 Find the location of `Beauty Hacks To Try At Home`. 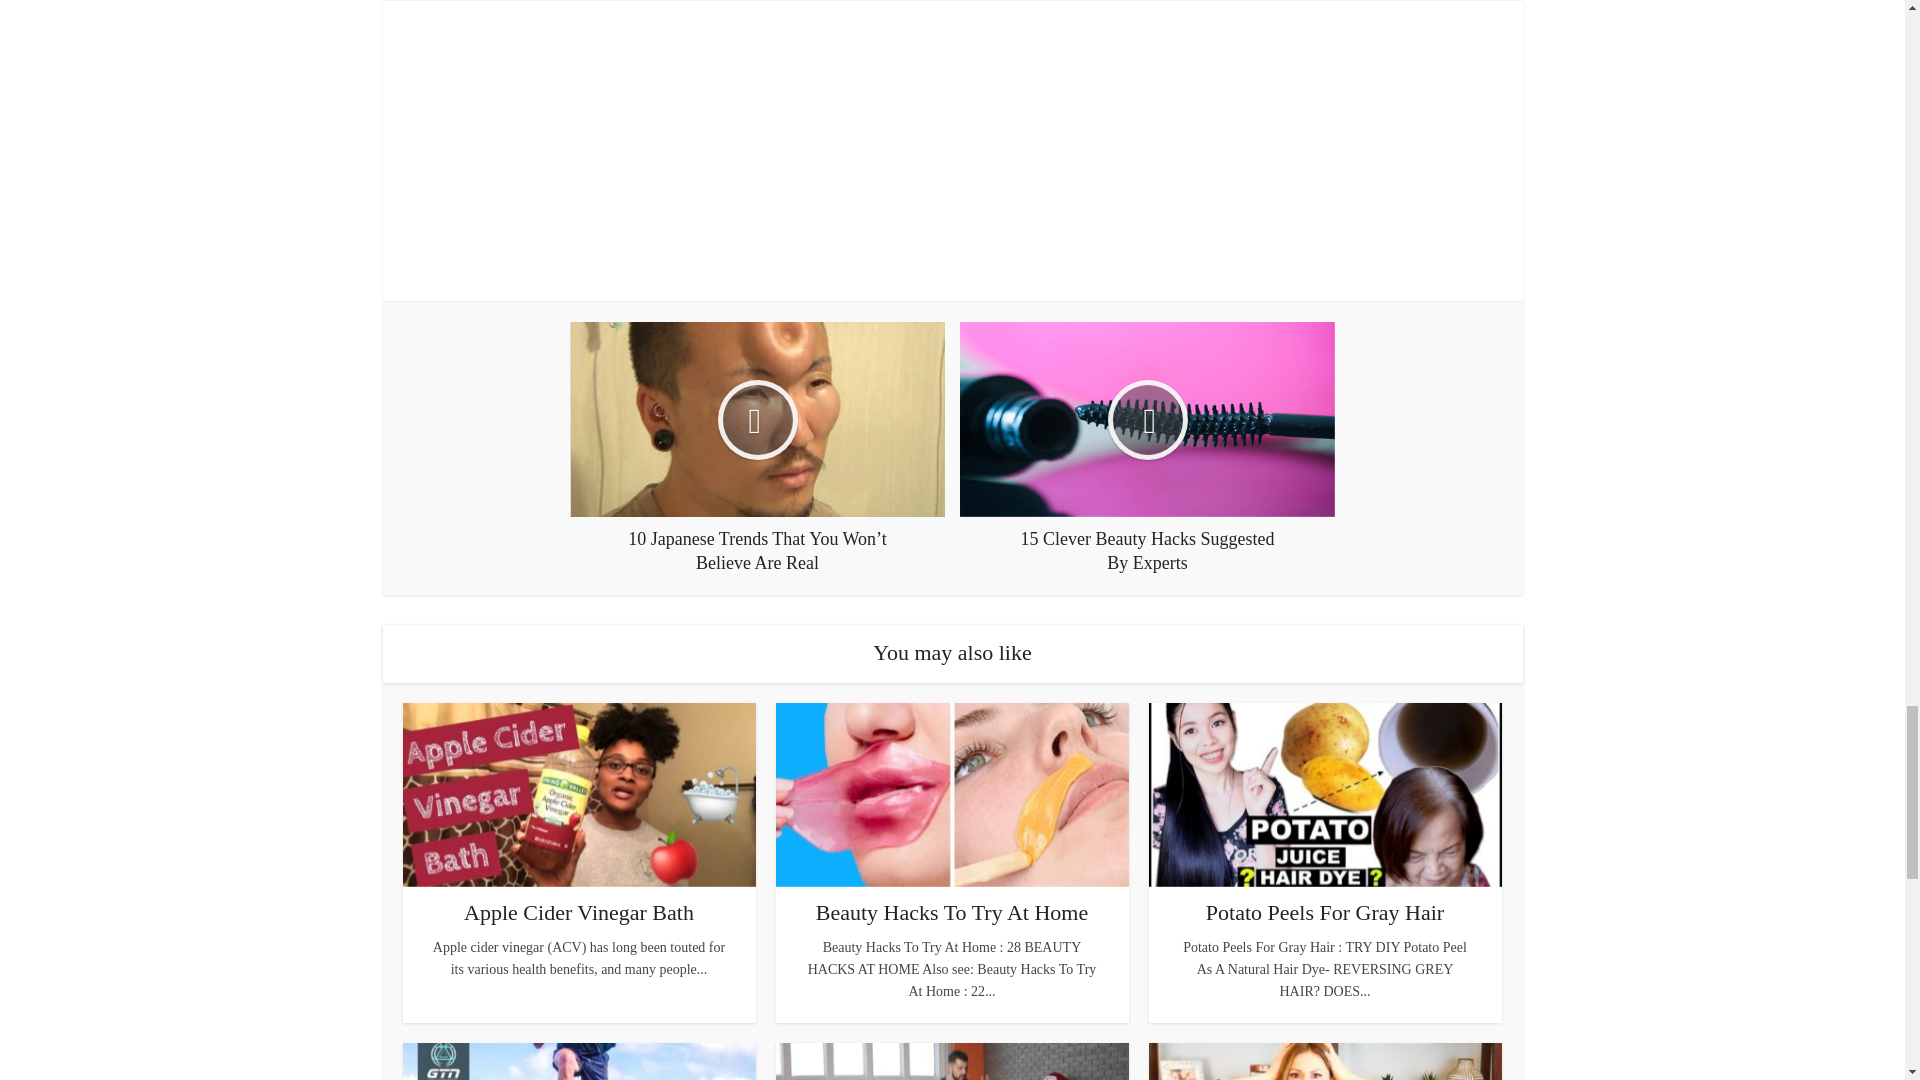

Beauty Hacks To Try At Home is located at coordinates (952, 912).